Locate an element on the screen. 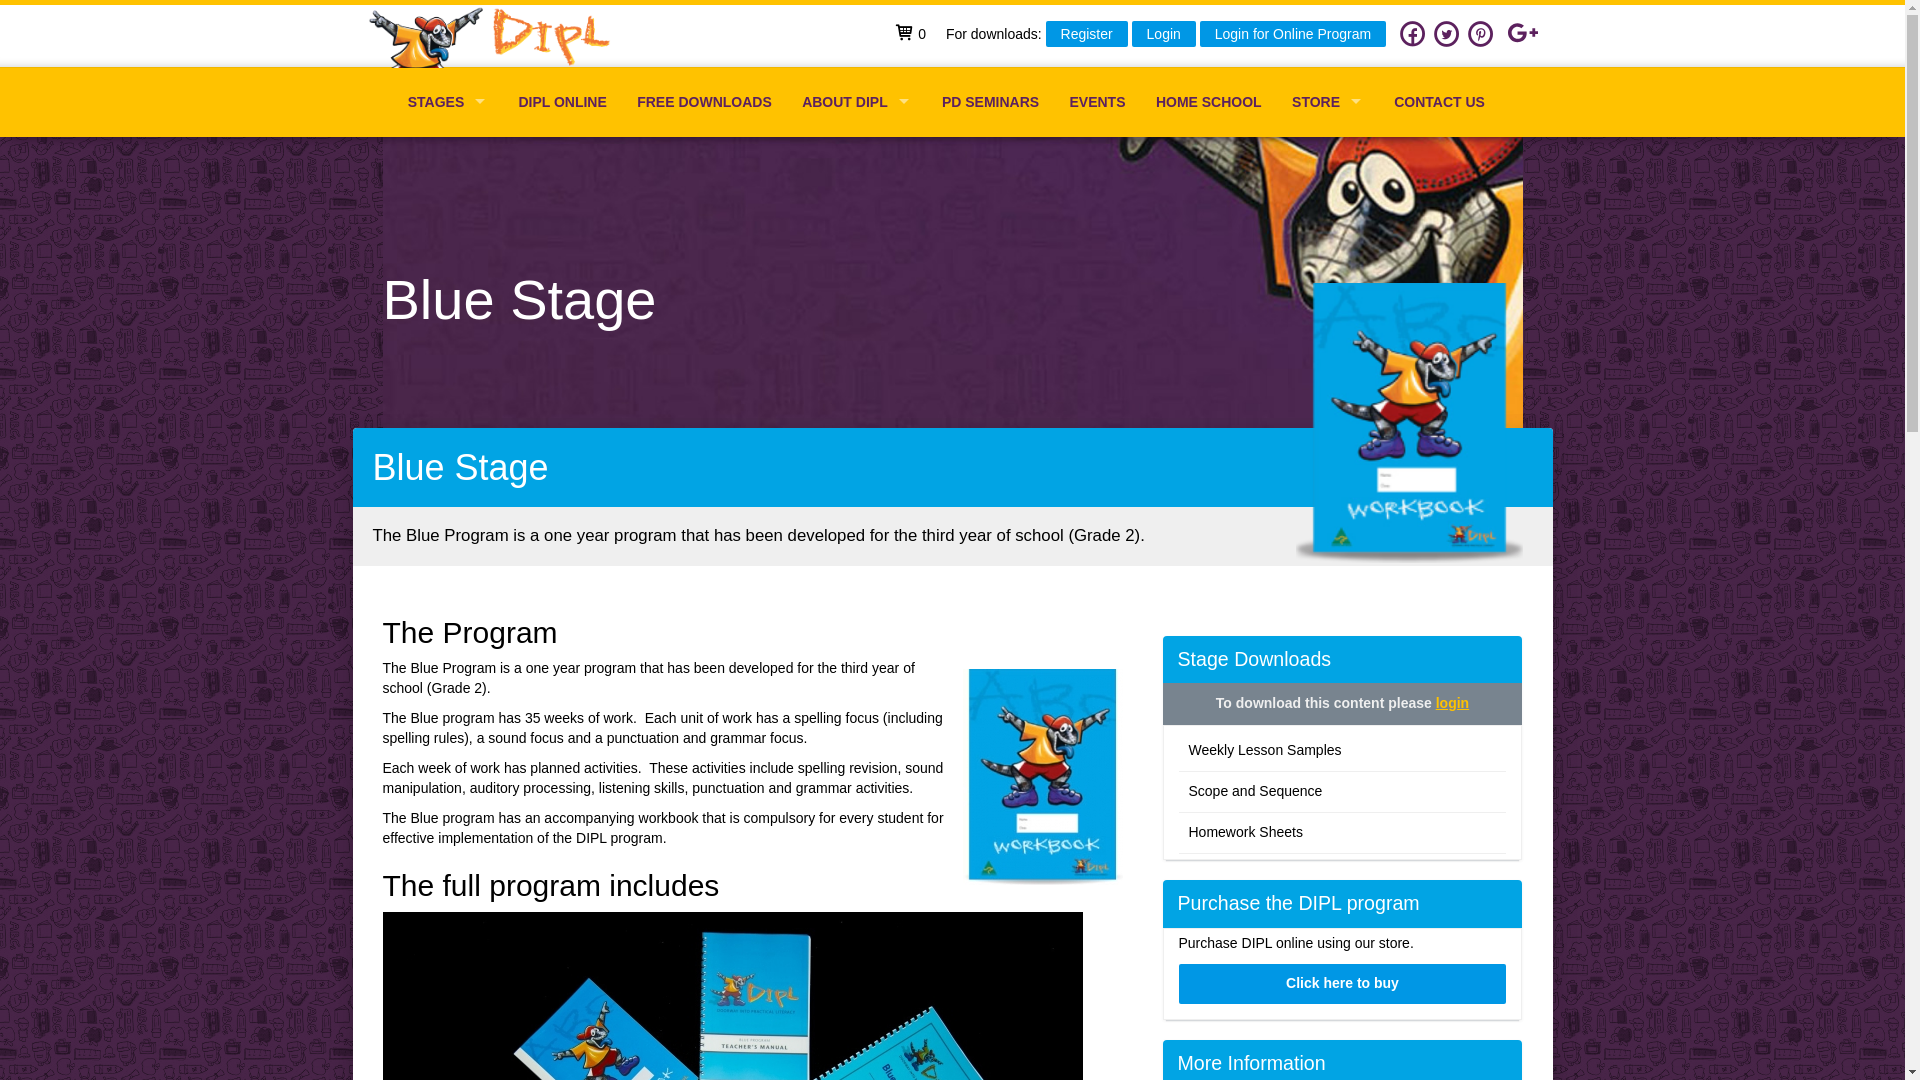 The image size is (1920, 1080). CONTACT US is located at coordinates (1440, 102).